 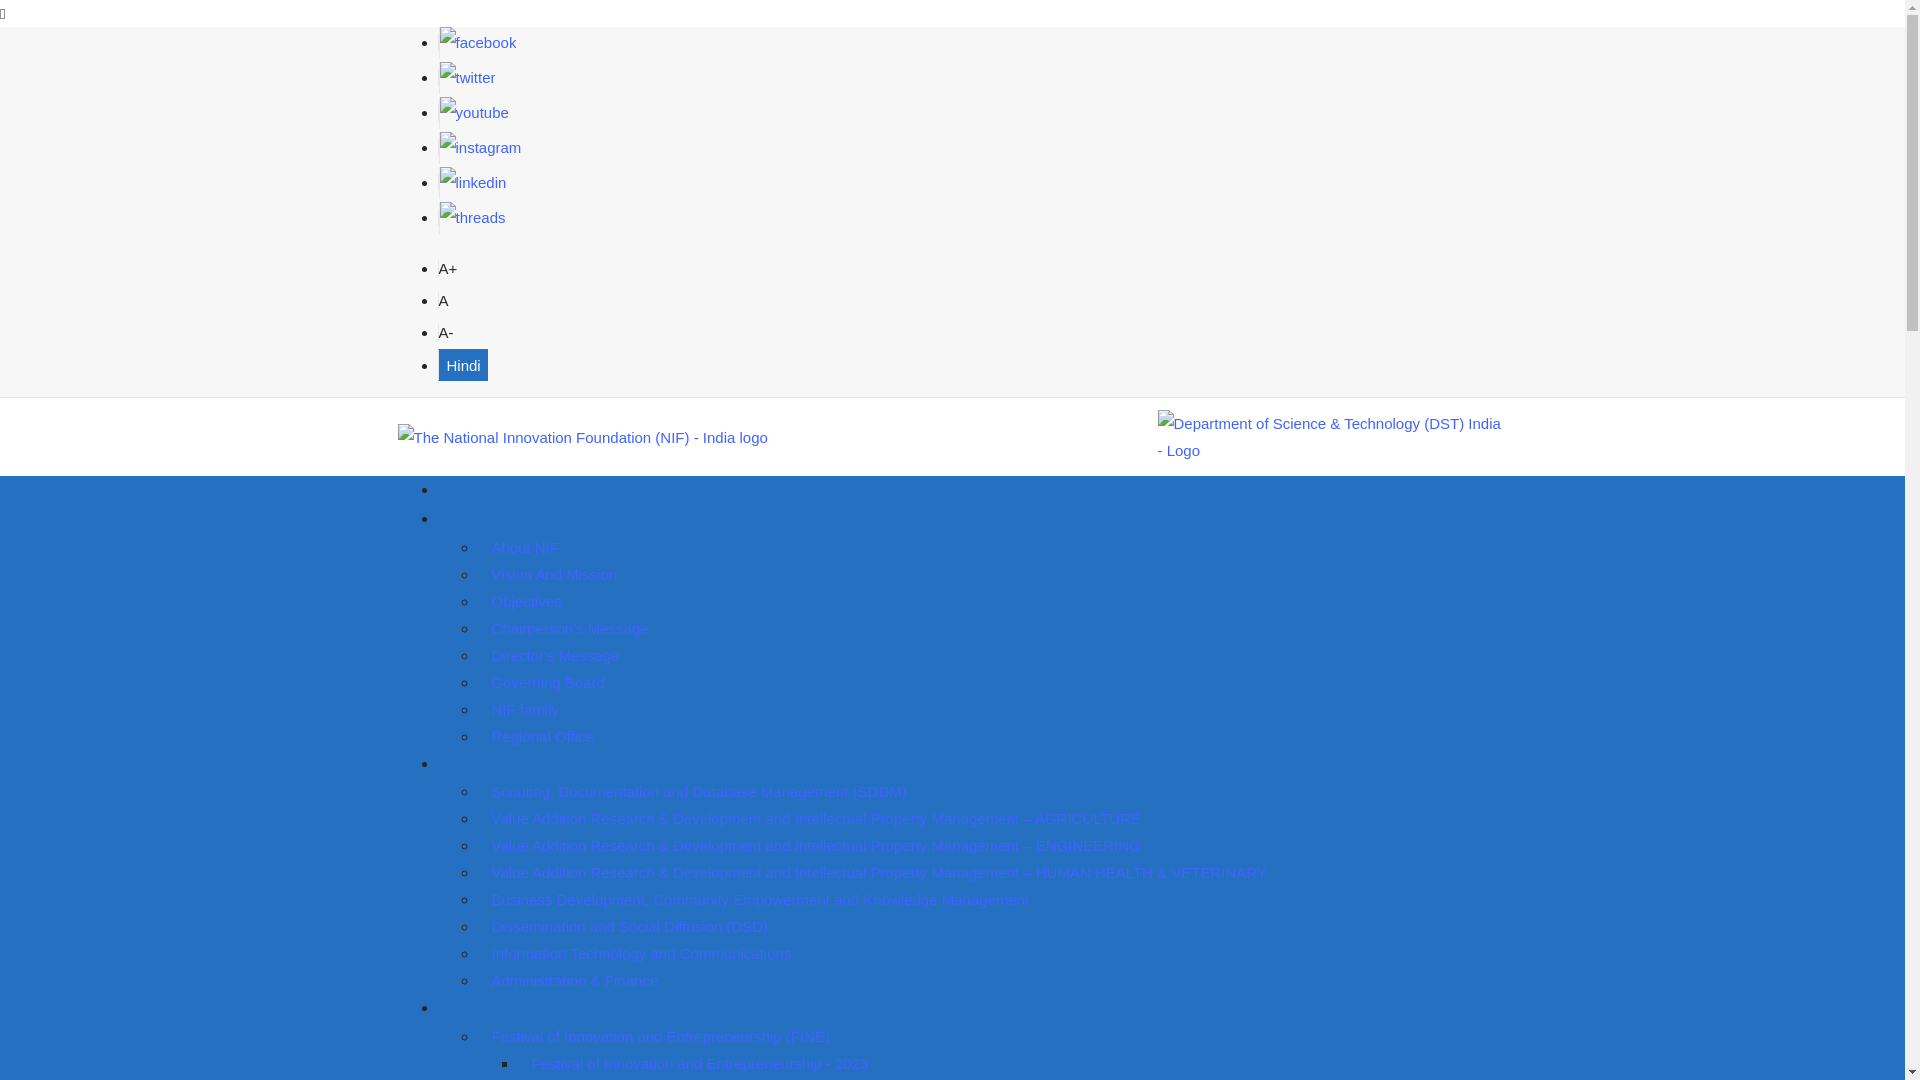 What do you see at coordinates (527, 601) in the screenshot?
I see `Objectives` at bounding box center [527, 601].